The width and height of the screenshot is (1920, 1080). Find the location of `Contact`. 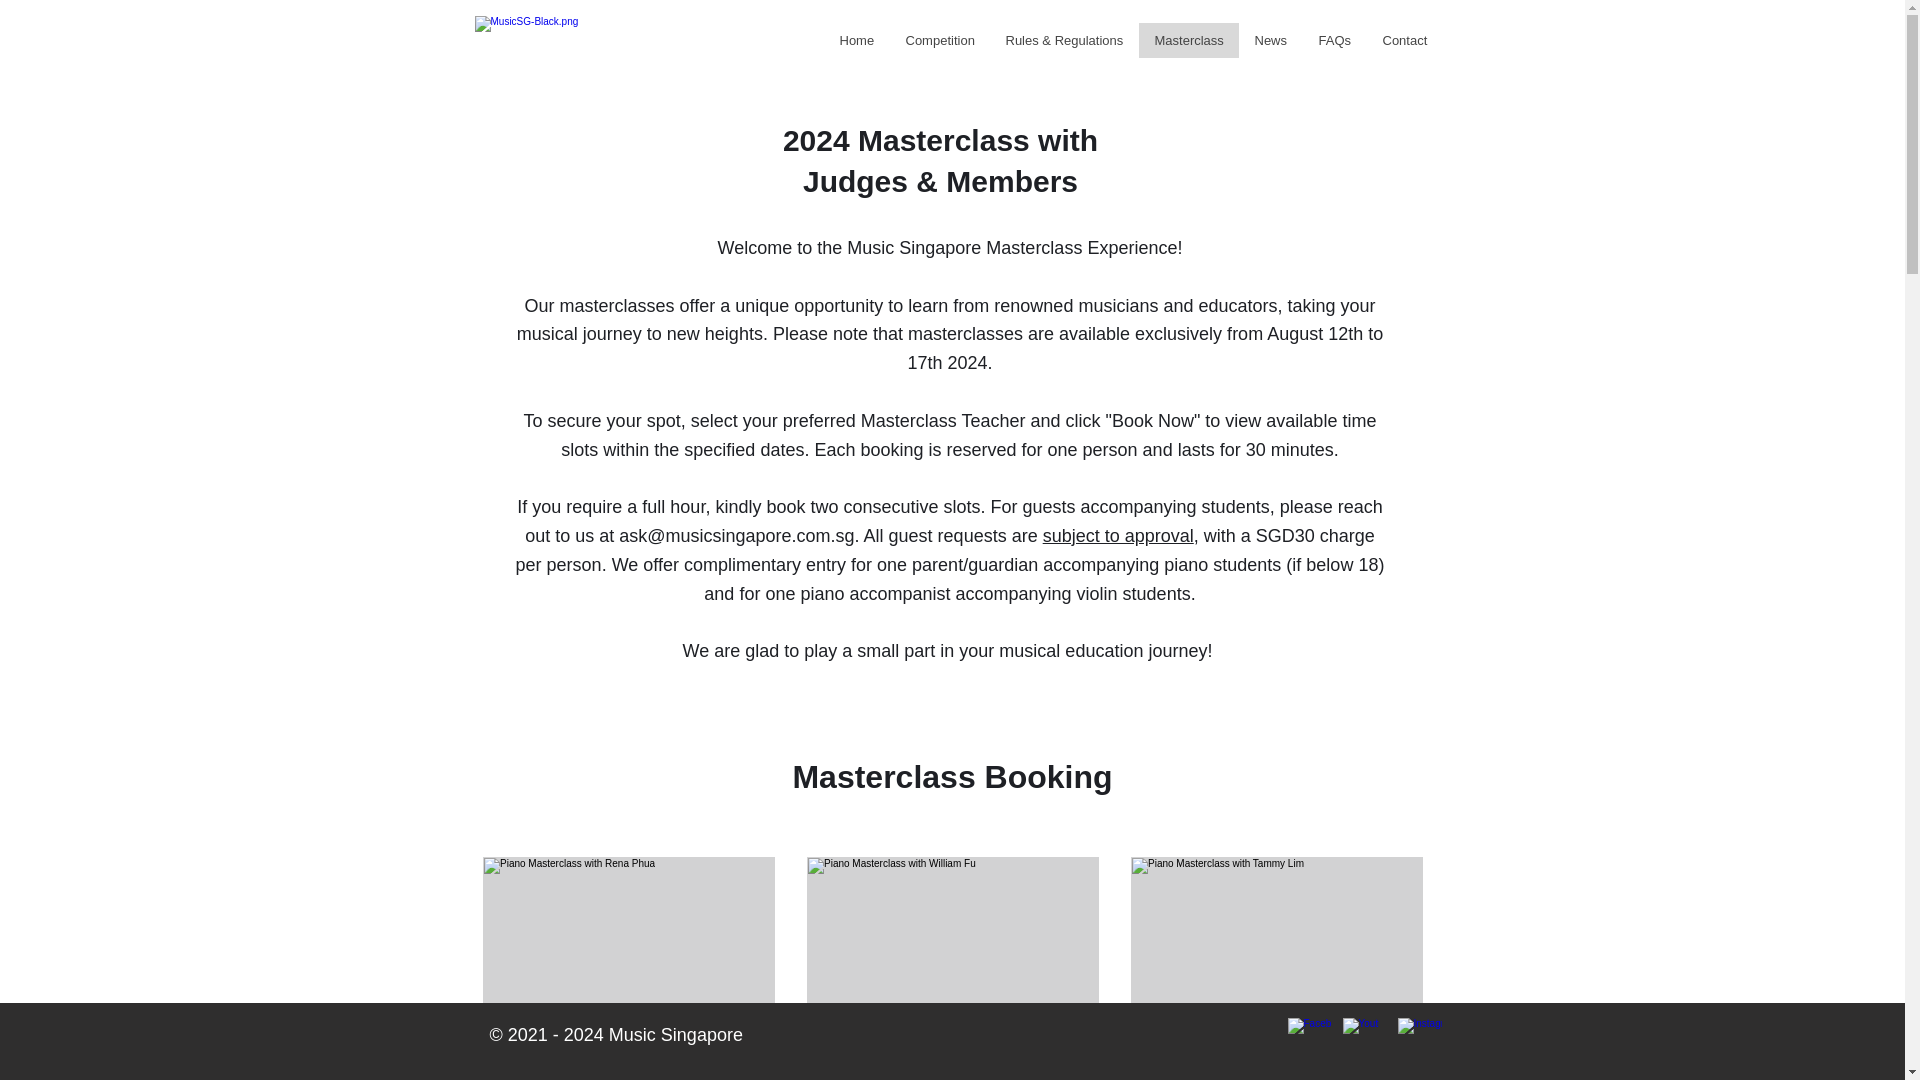

Contact is located at coordinates (1403, 40).